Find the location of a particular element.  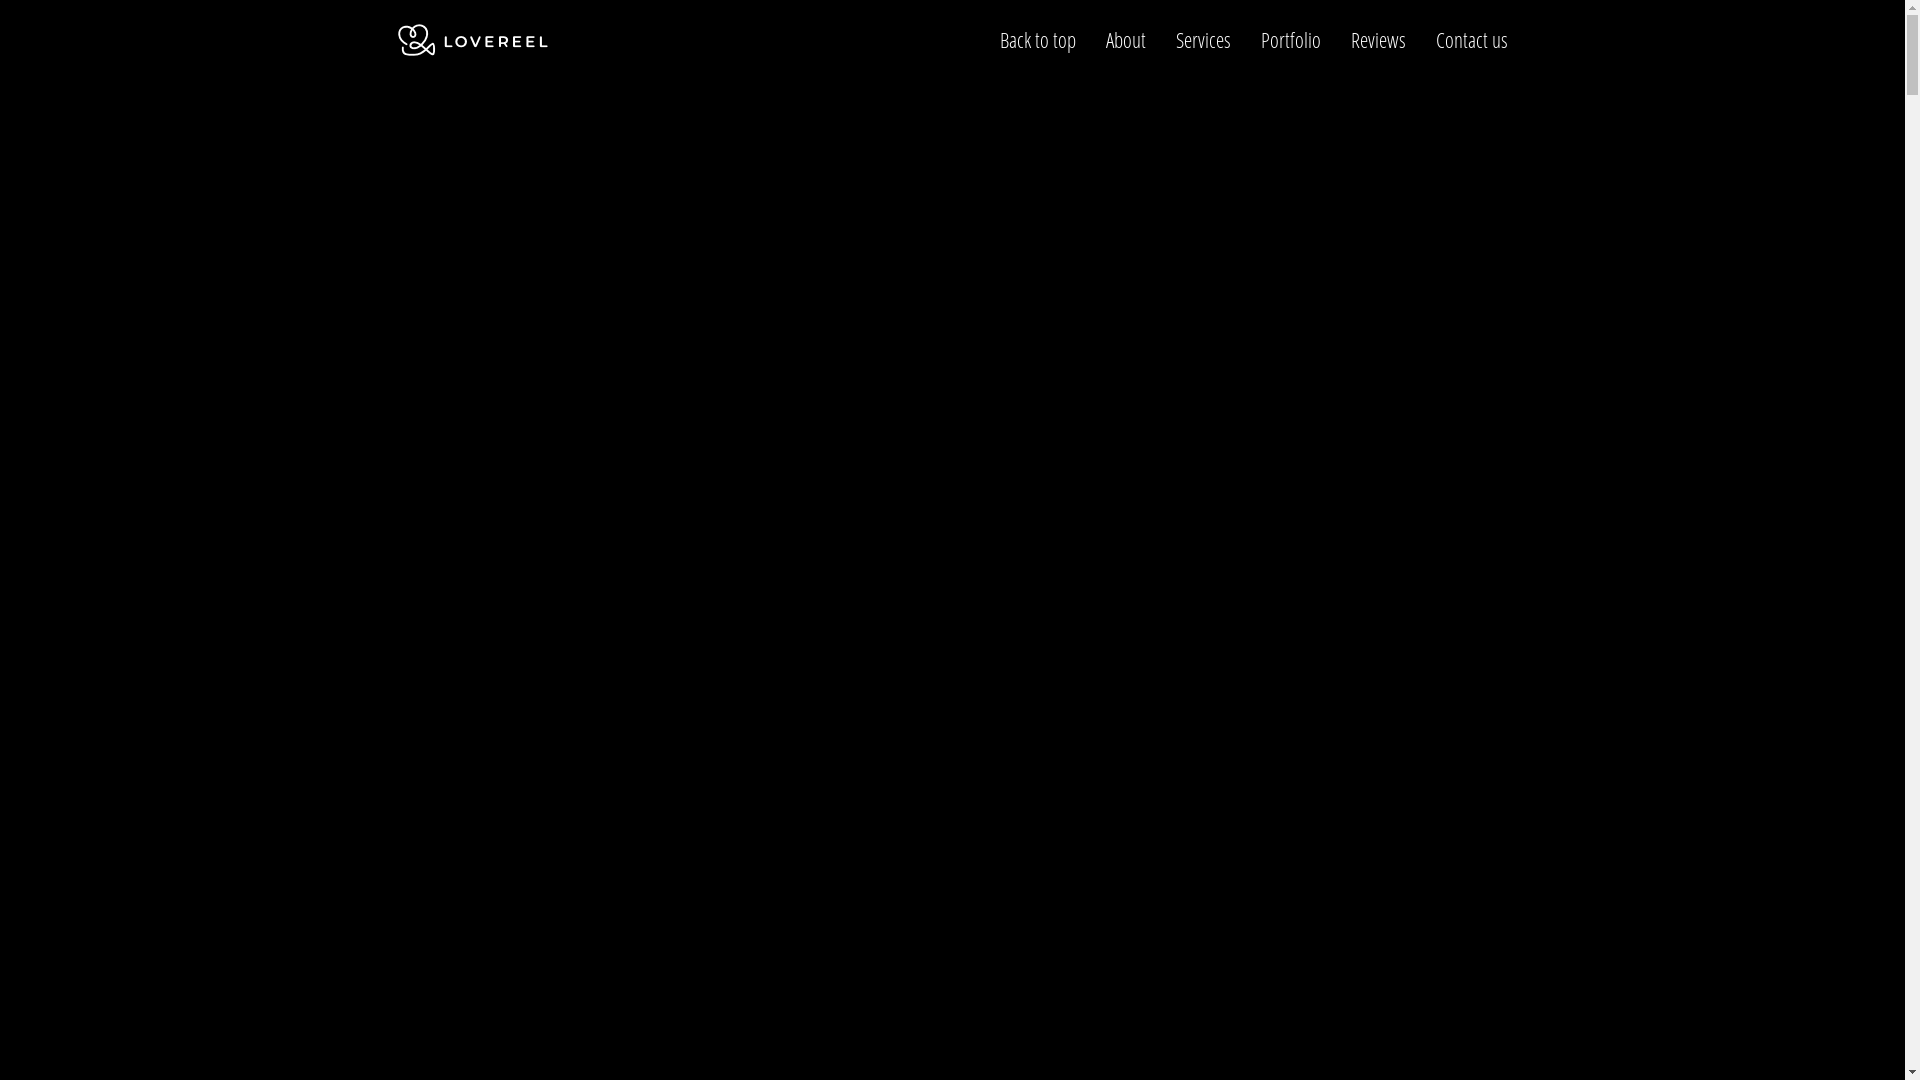

Reviews is located at coordinates (1378, 40).